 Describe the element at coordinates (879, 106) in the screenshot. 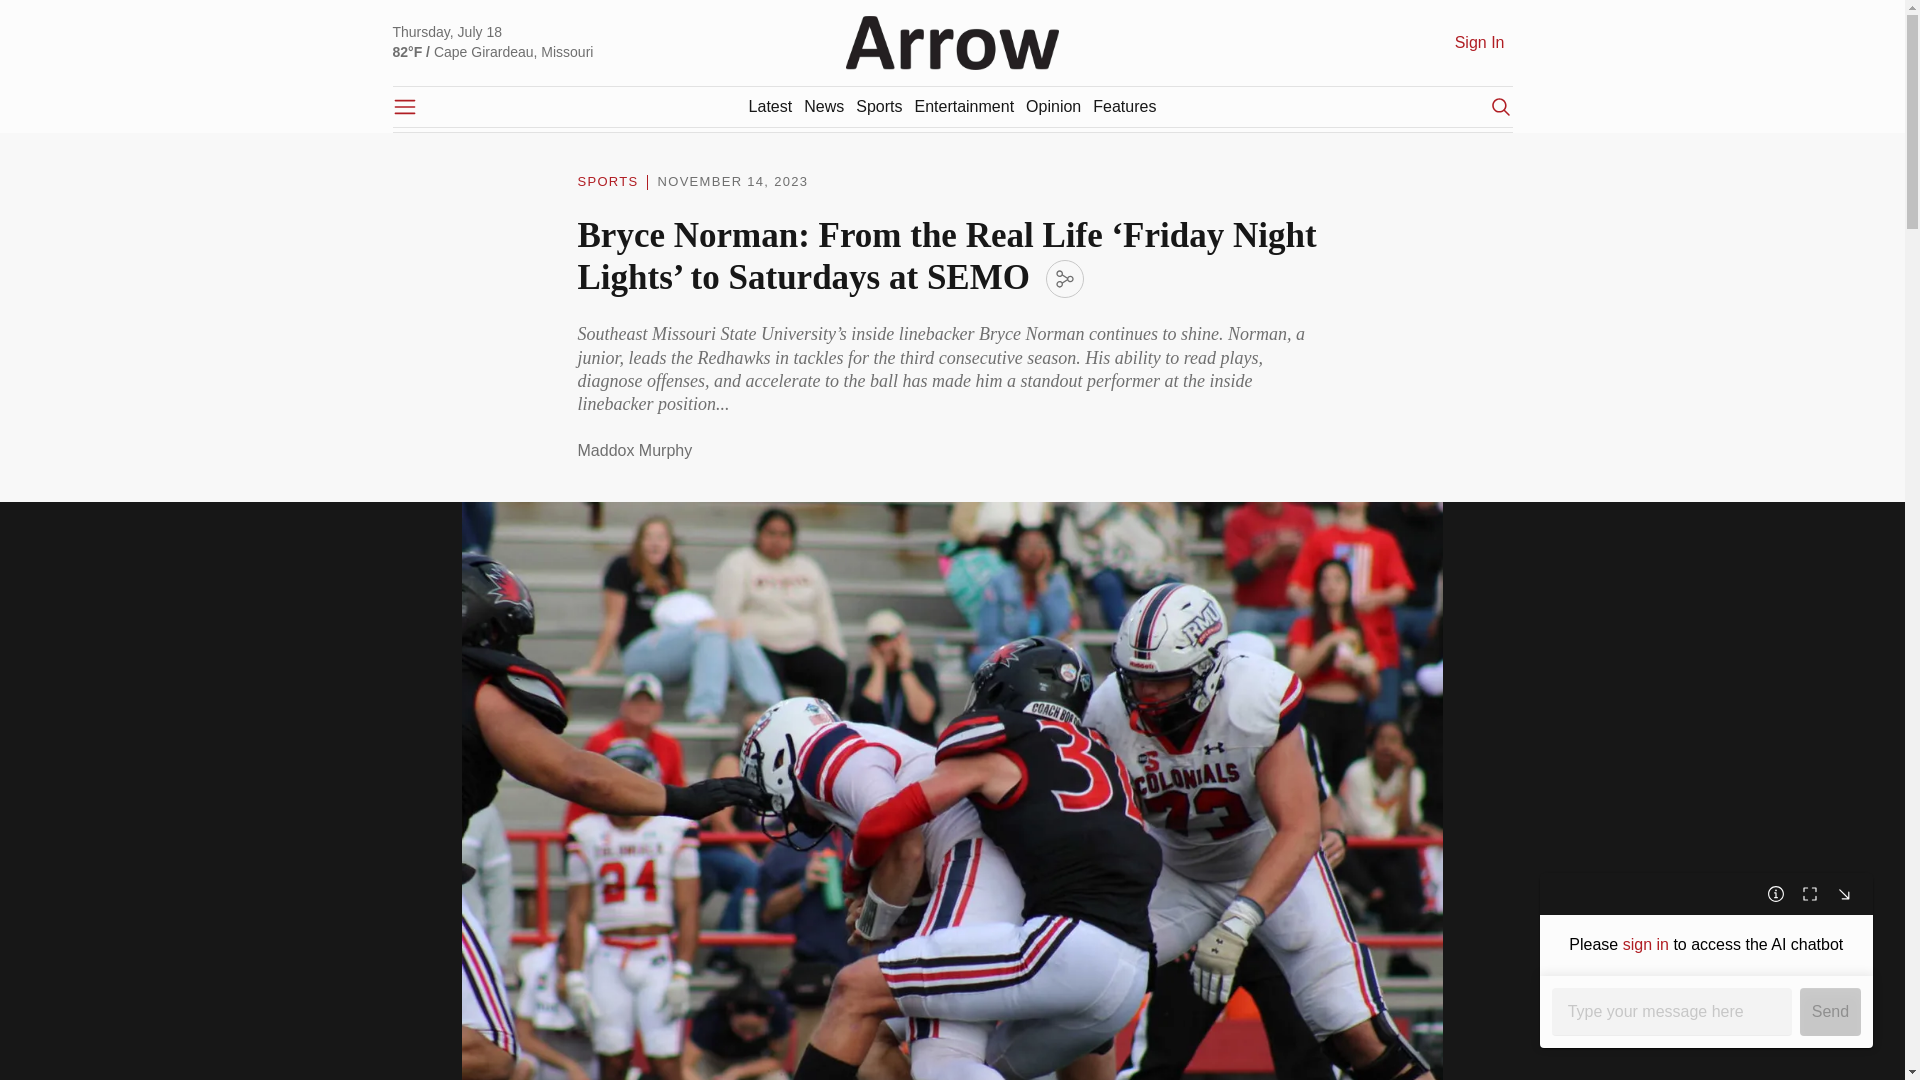

I see `Sports` at that location.